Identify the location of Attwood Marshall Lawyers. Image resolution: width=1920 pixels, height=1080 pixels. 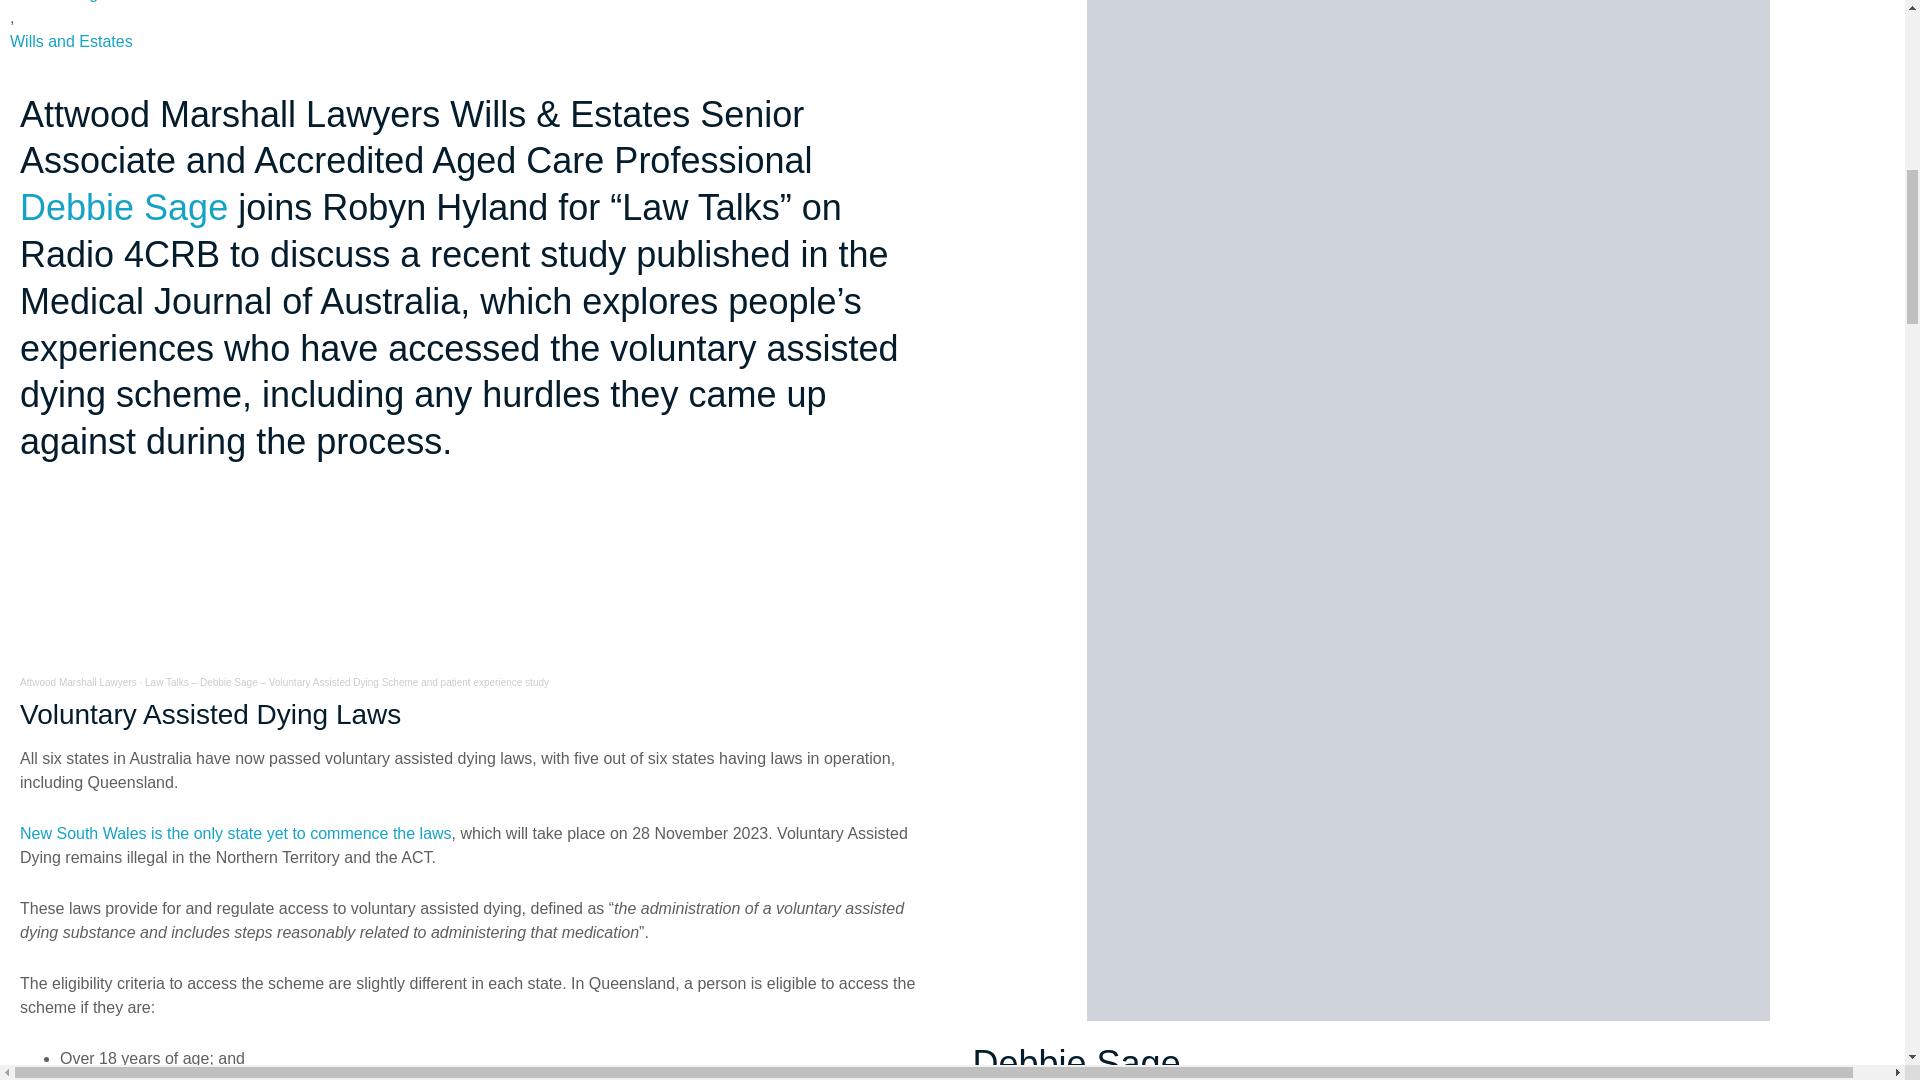
(78, 682).